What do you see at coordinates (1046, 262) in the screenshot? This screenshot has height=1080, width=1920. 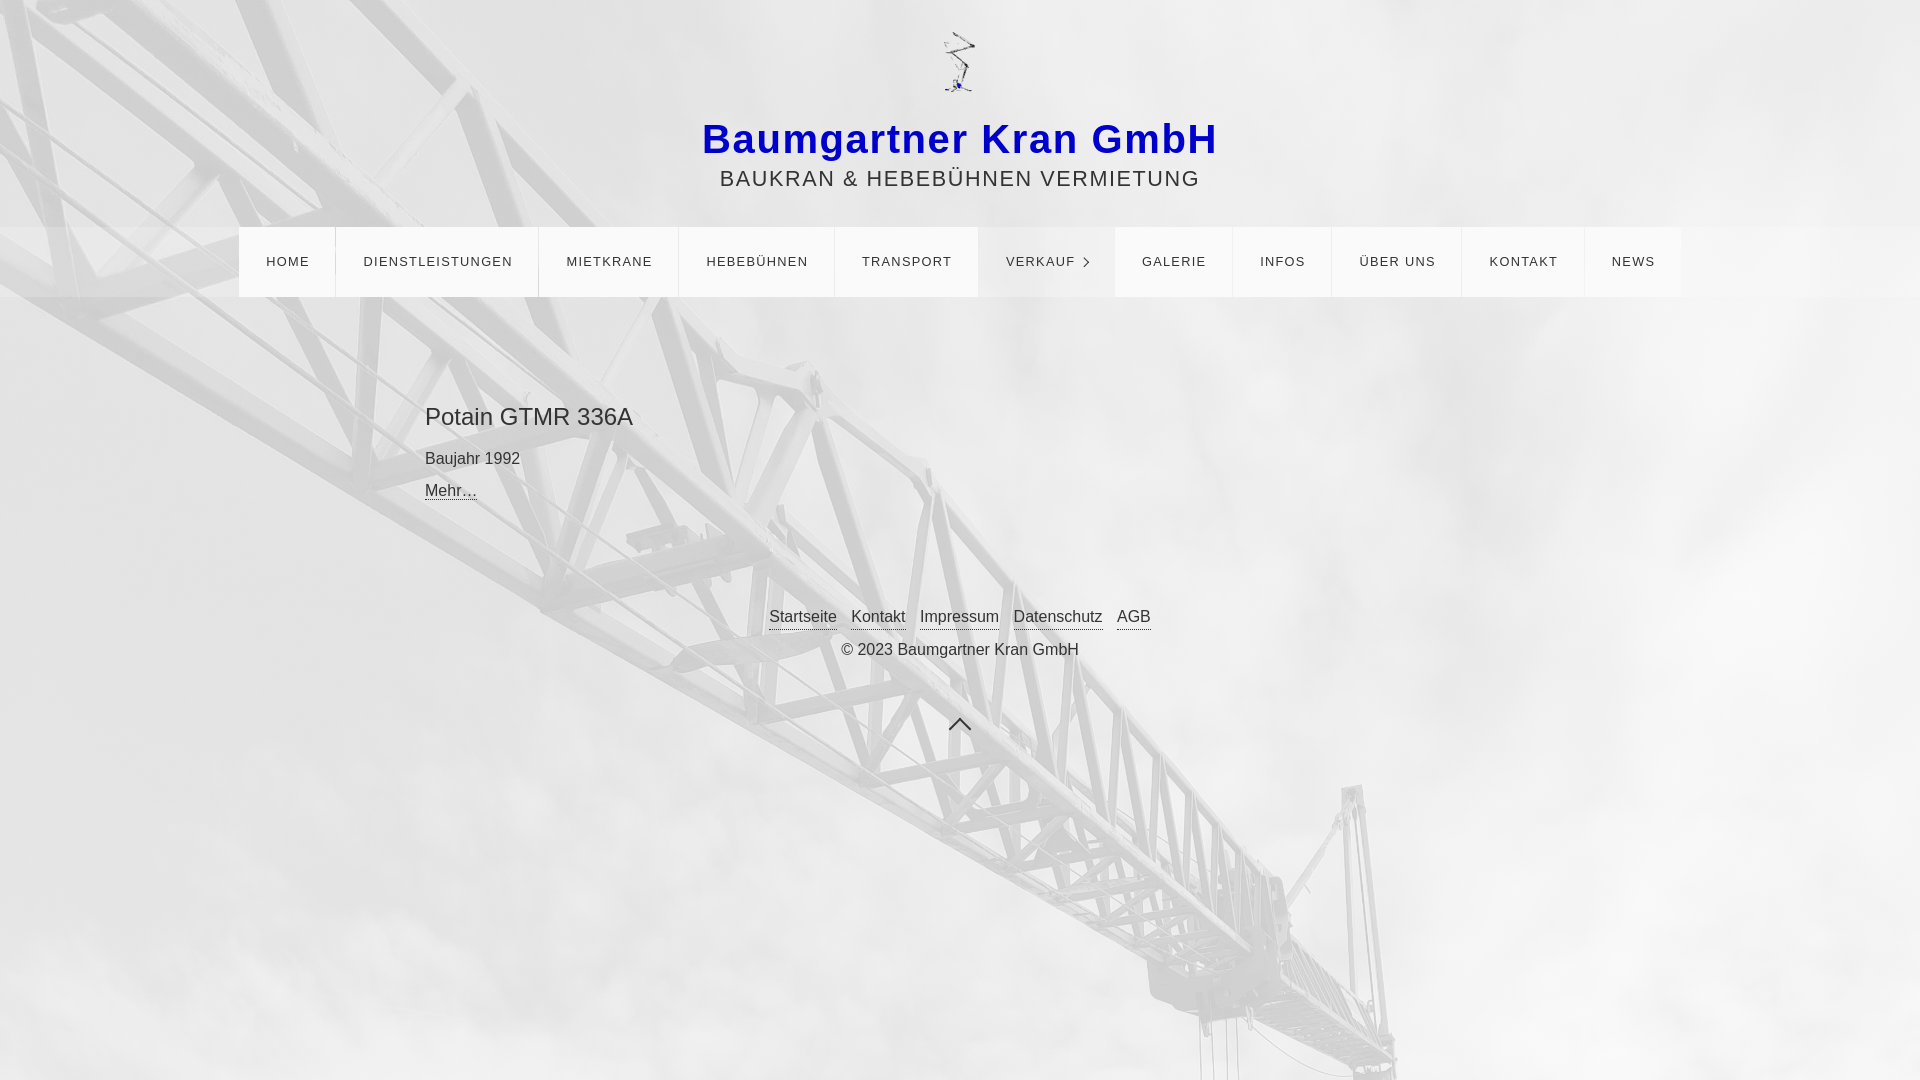 I see `VERKAUF` at bounding box center [1046, 262].